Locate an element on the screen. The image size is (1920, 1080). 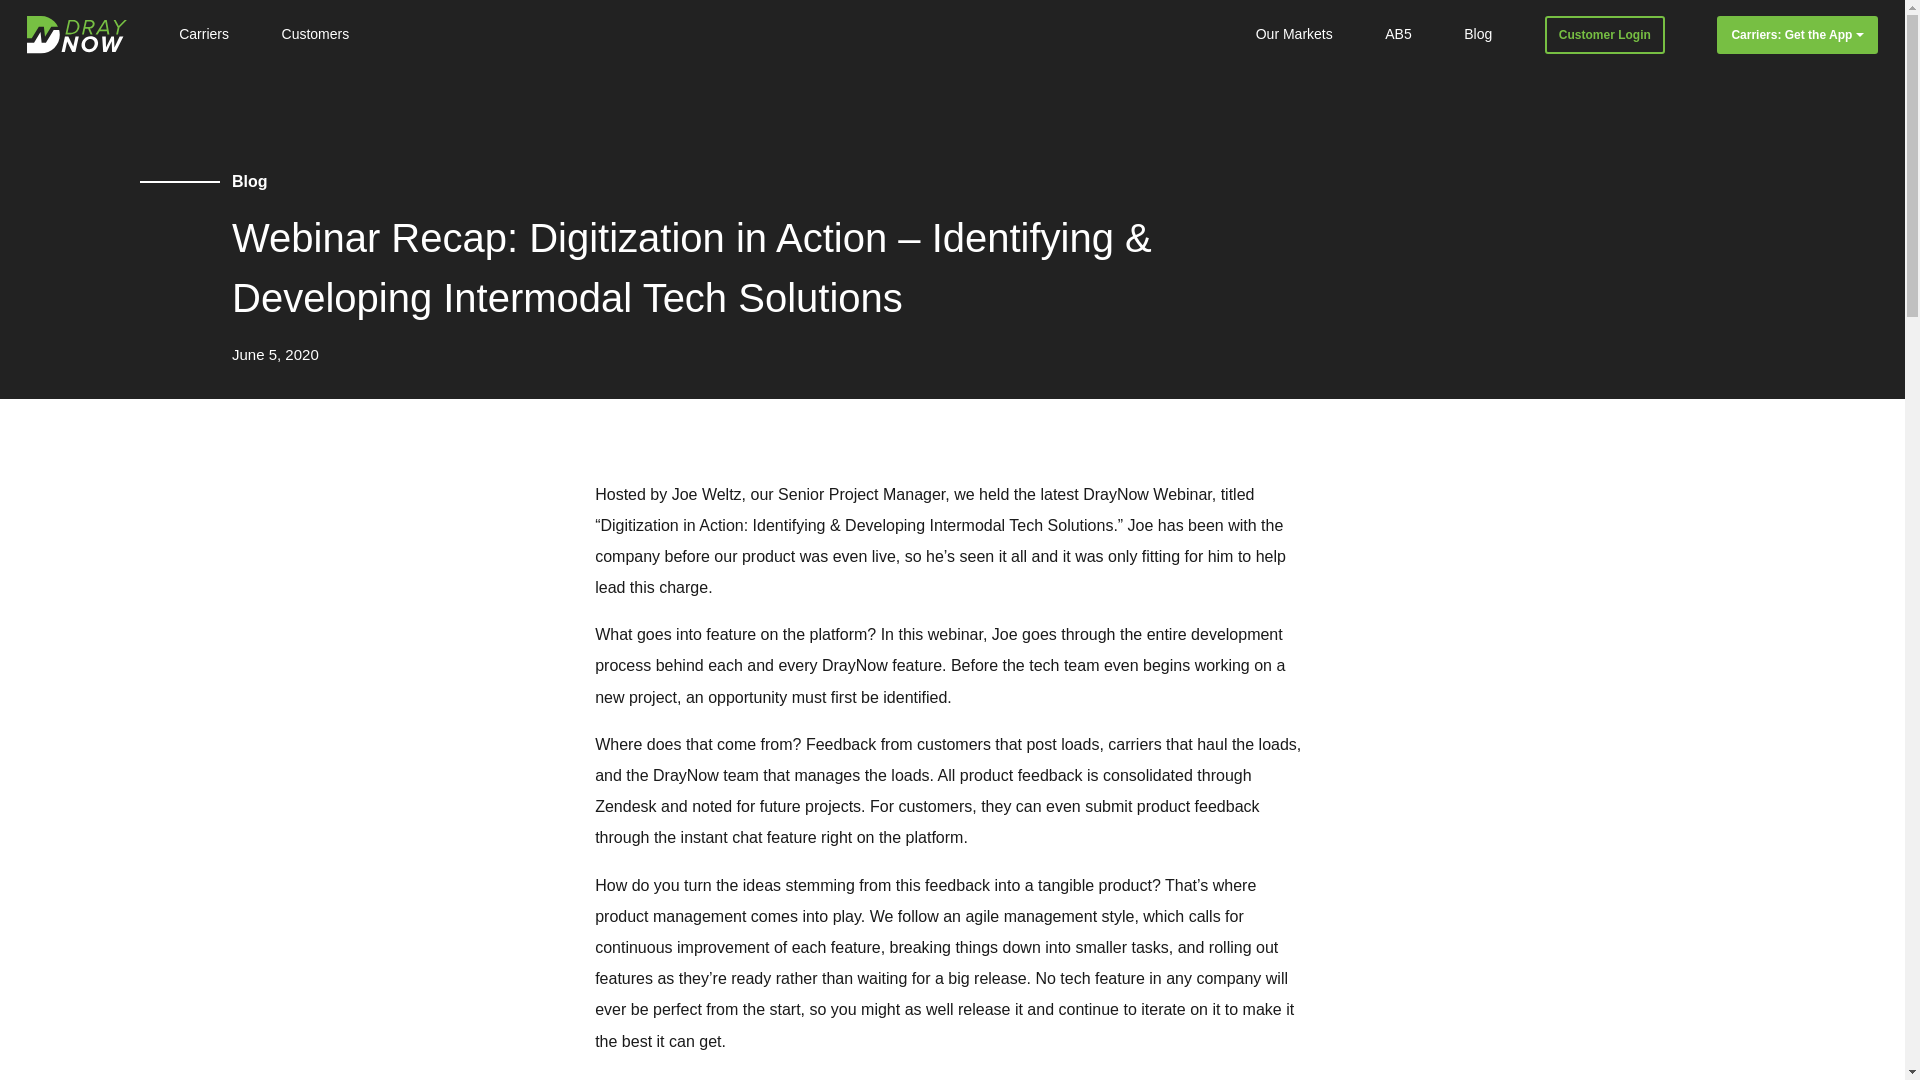
Blog is located at coordinates (1477, 36).